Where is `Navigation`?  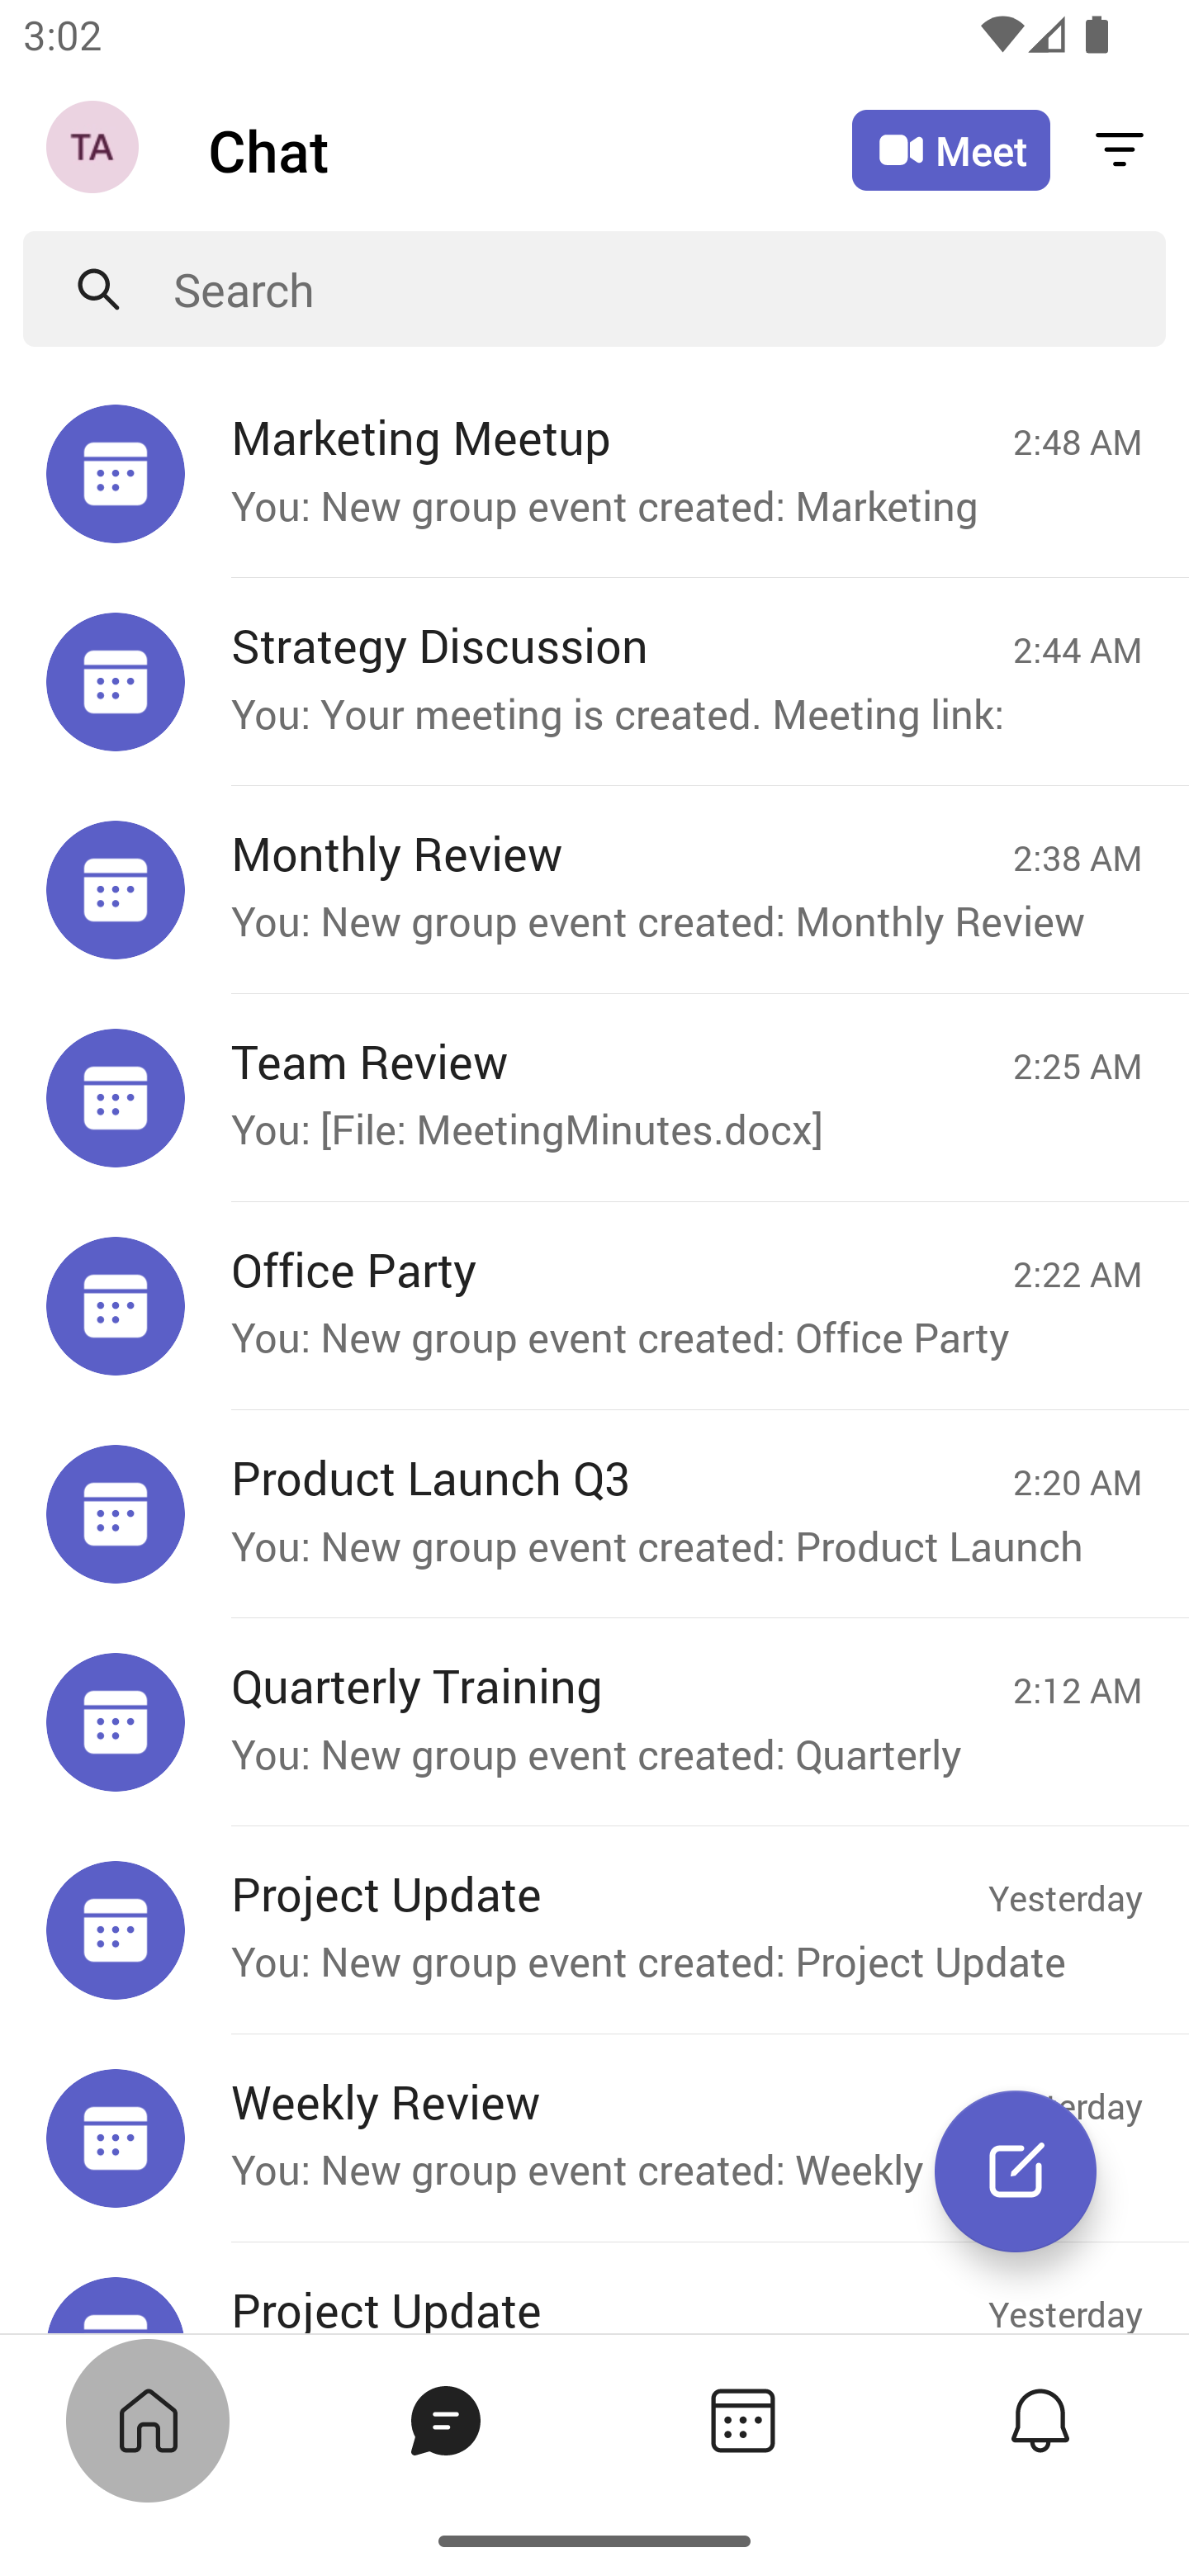
Navigation is located at coordinates (96, 150).